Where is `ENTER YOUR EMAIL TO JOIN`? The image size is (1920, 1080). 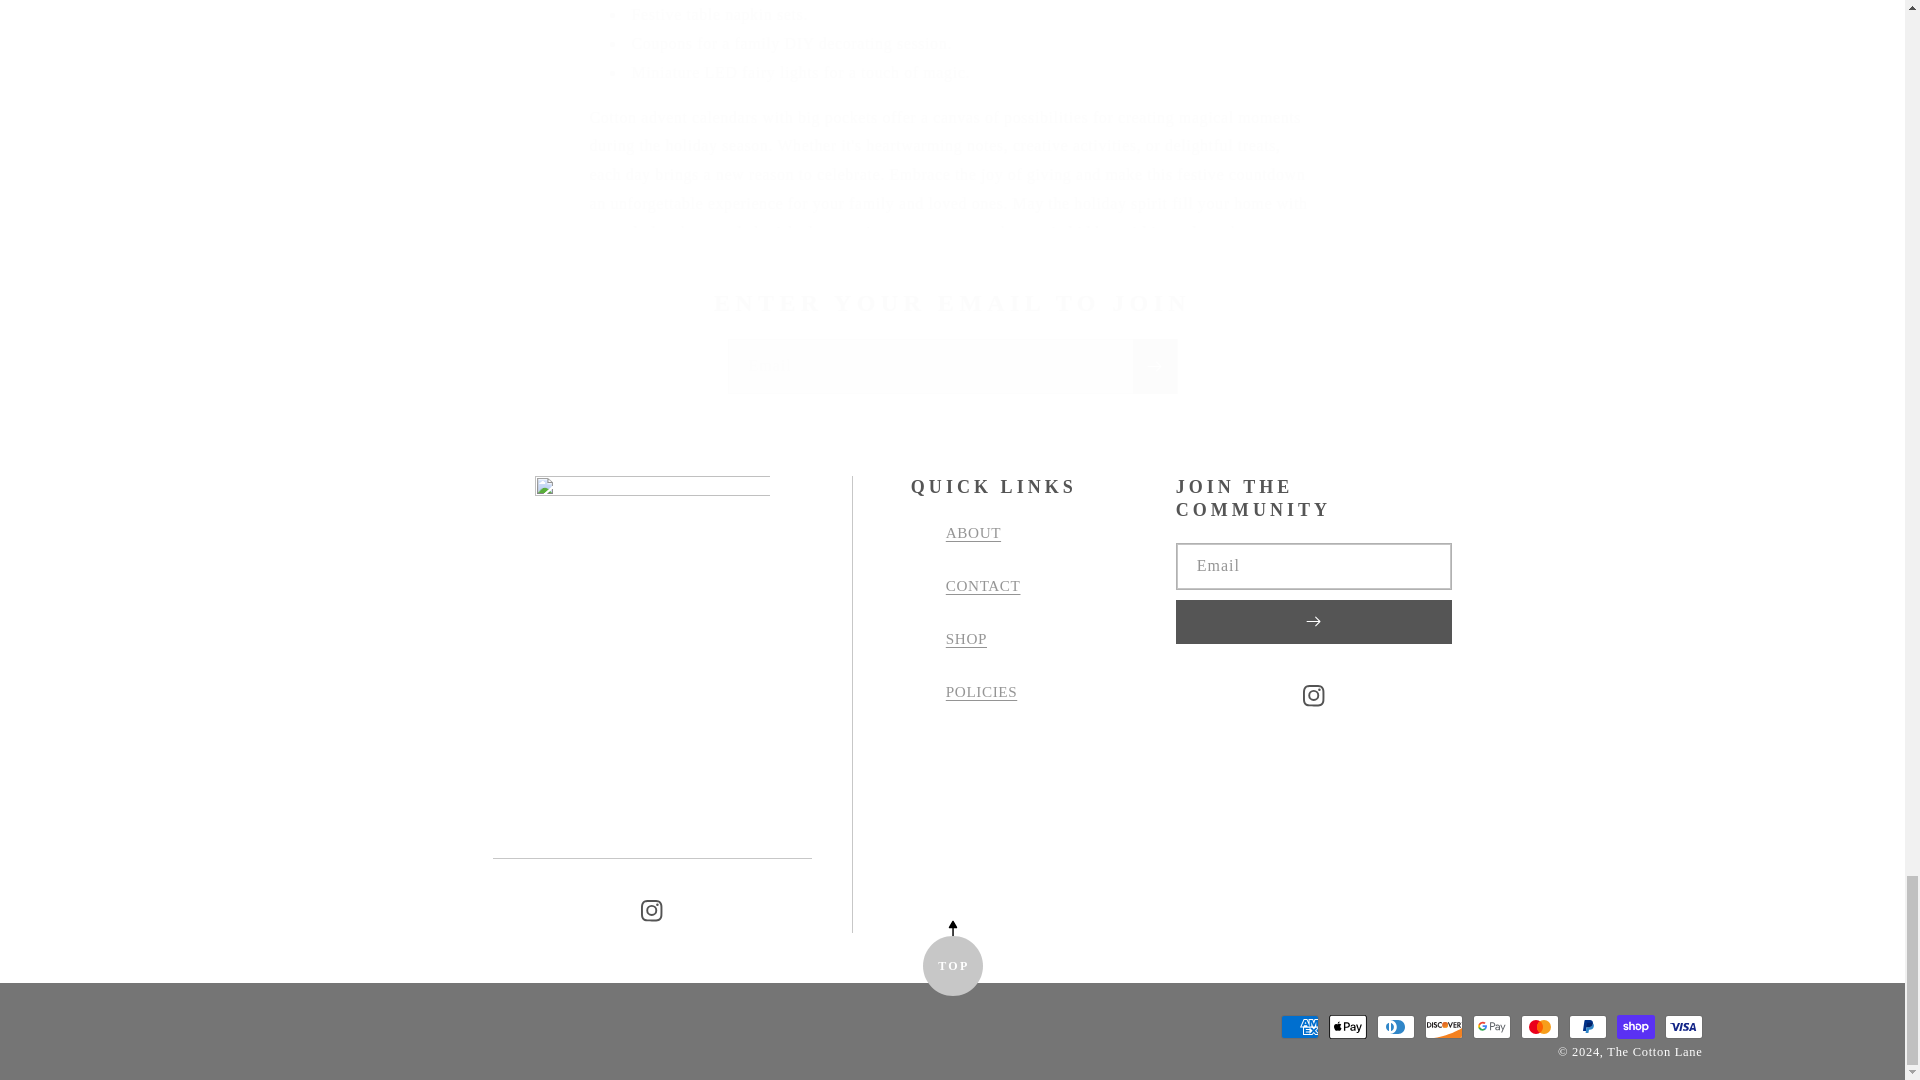
ENTER YOUR EMAIL TO JOIN is located at coordinates (952, 303).